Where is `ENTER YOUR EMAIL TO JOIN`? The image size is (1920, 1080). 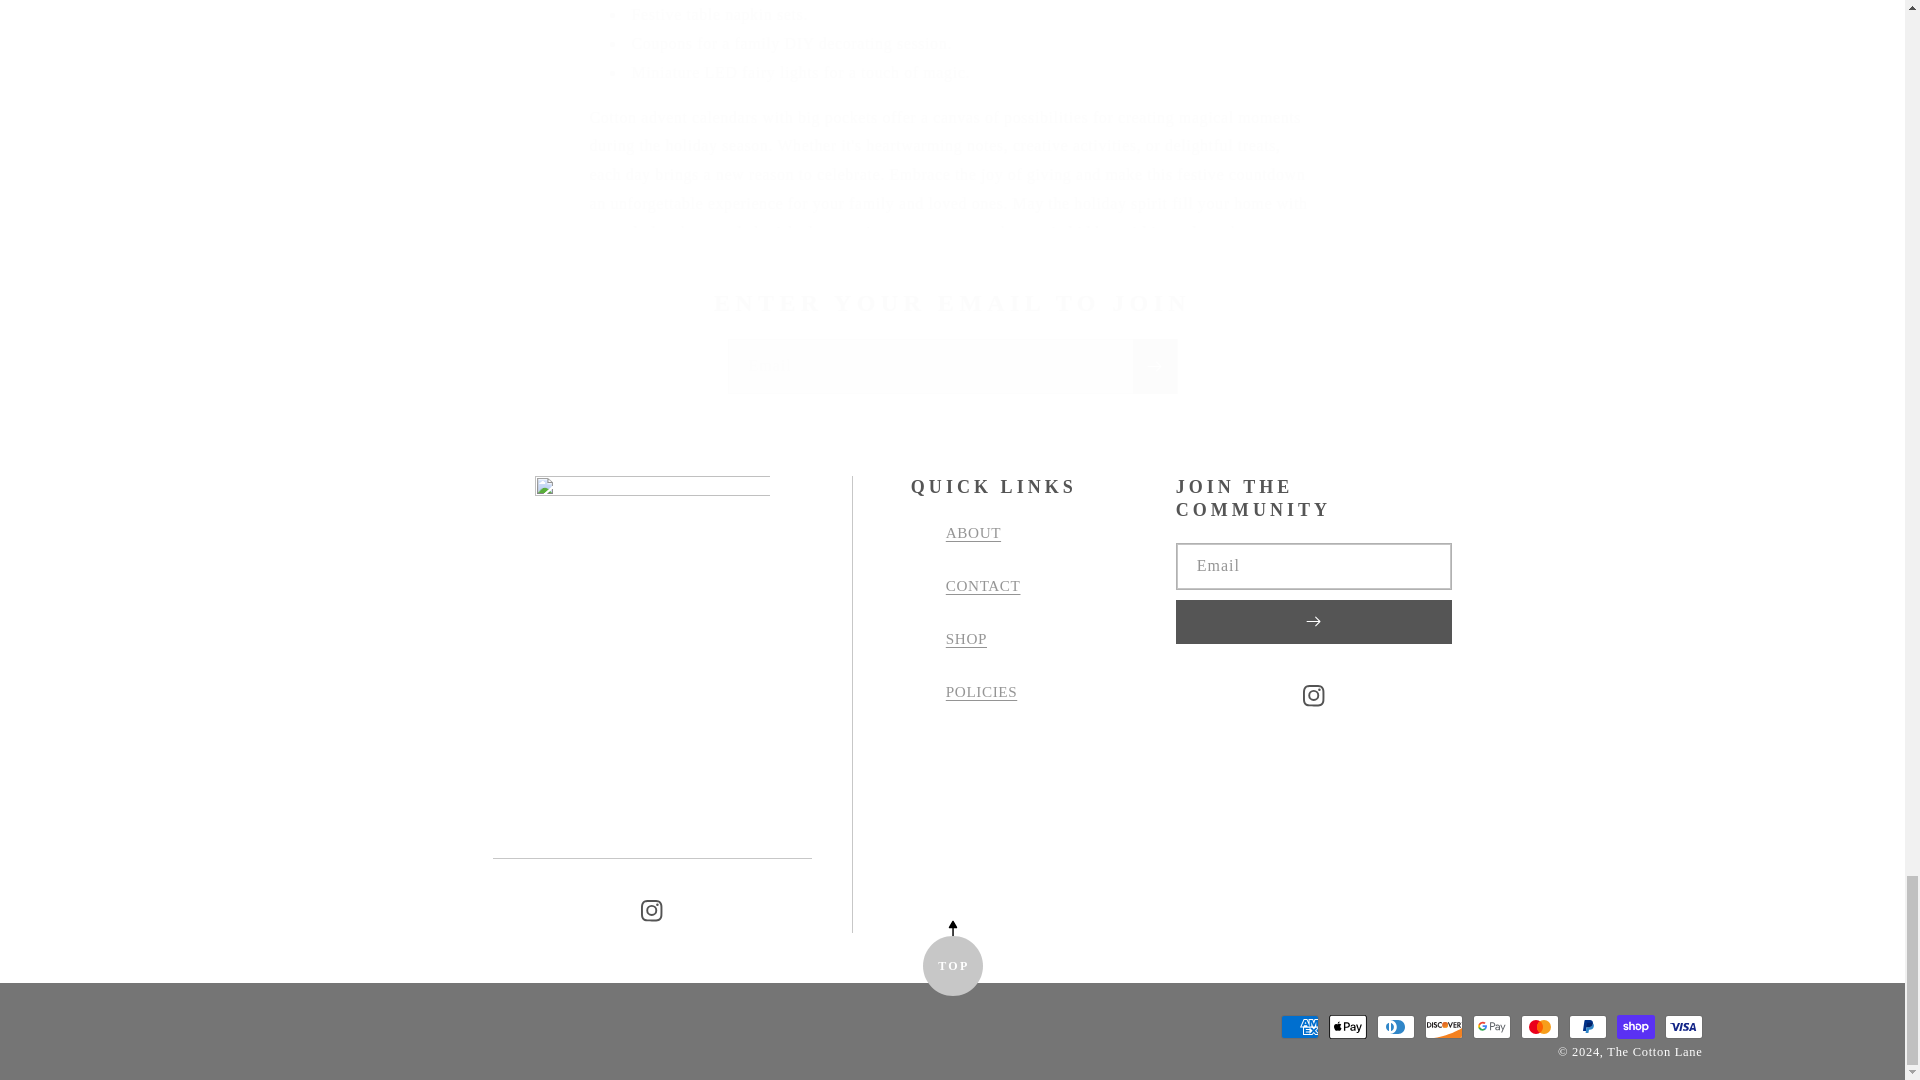
ENTER YOUR EMAIL TO JOIN is located at coordinates (952, 303).